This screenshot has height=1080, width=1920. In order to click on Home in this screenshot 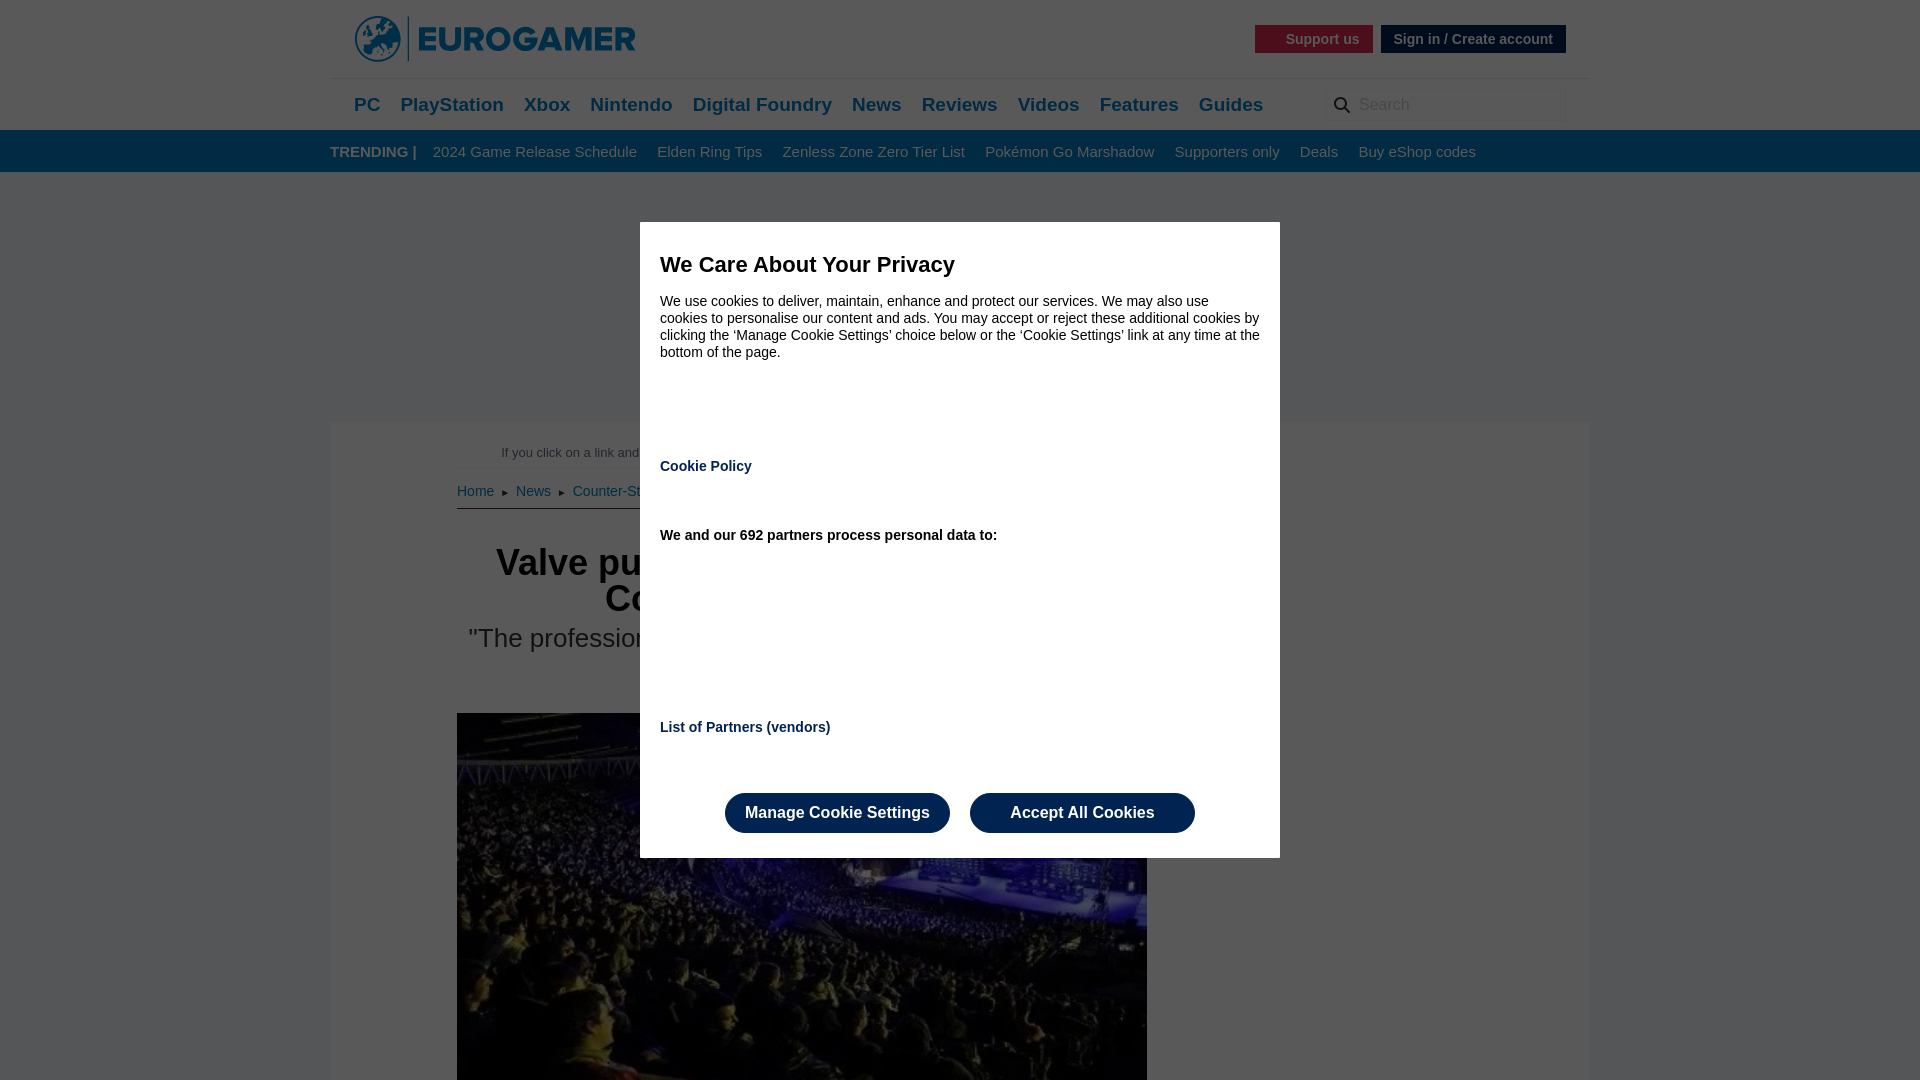, I will do `click(476, 490)`.